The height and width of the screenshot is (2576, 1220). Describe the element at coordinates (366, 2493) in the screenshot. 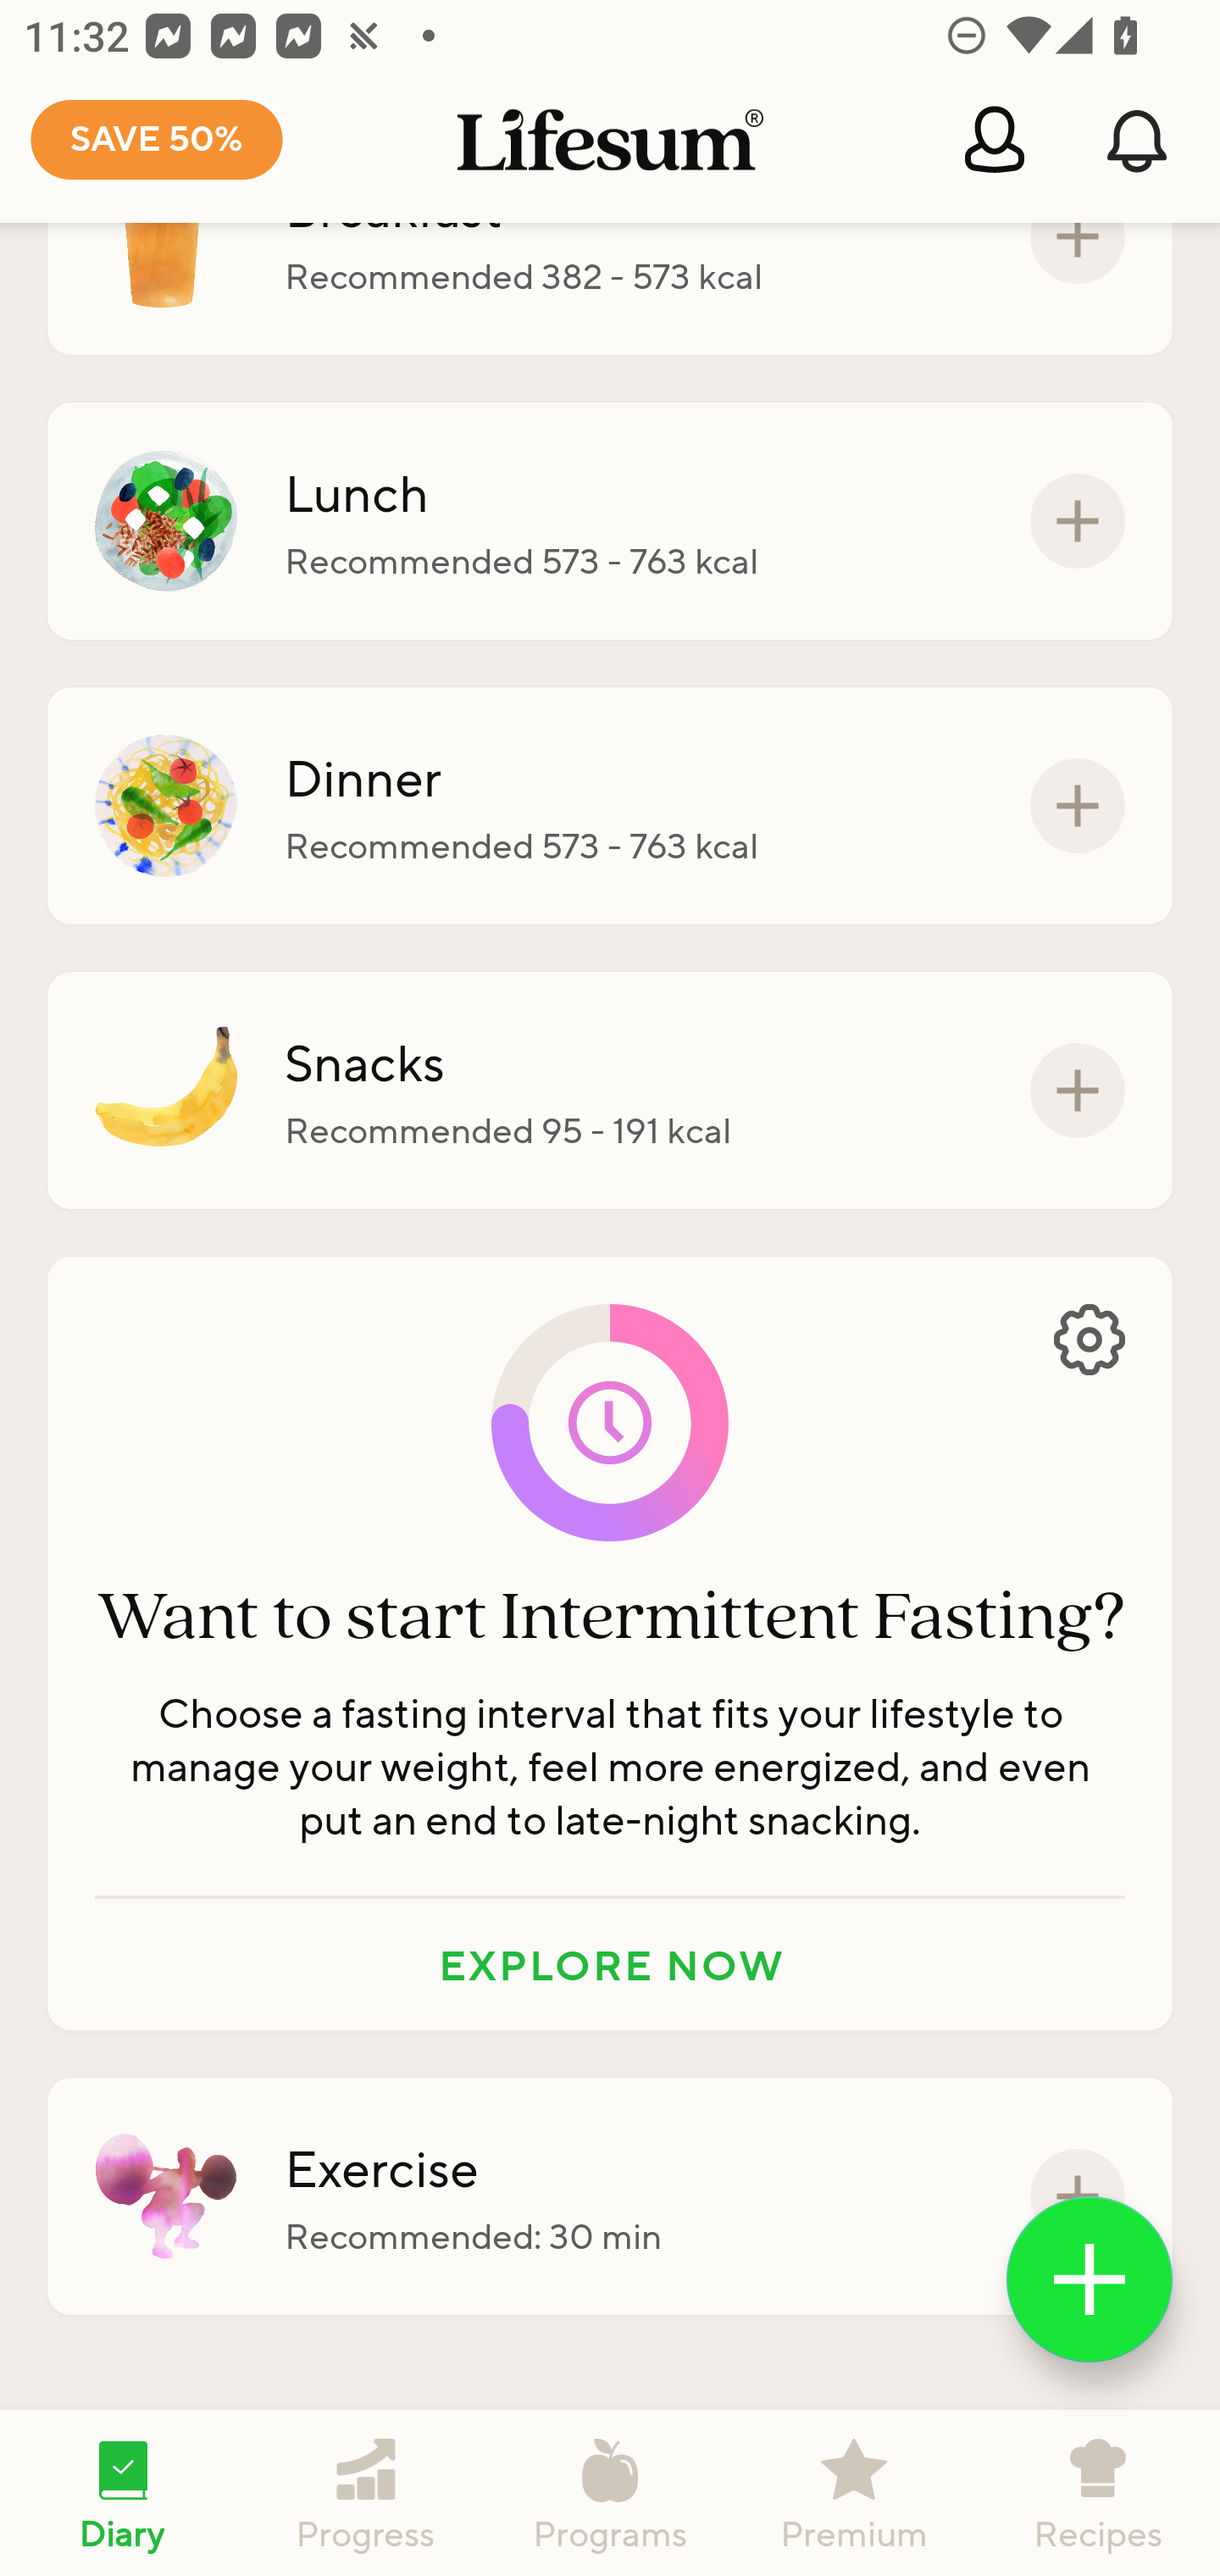

I see `Progress` at that location.